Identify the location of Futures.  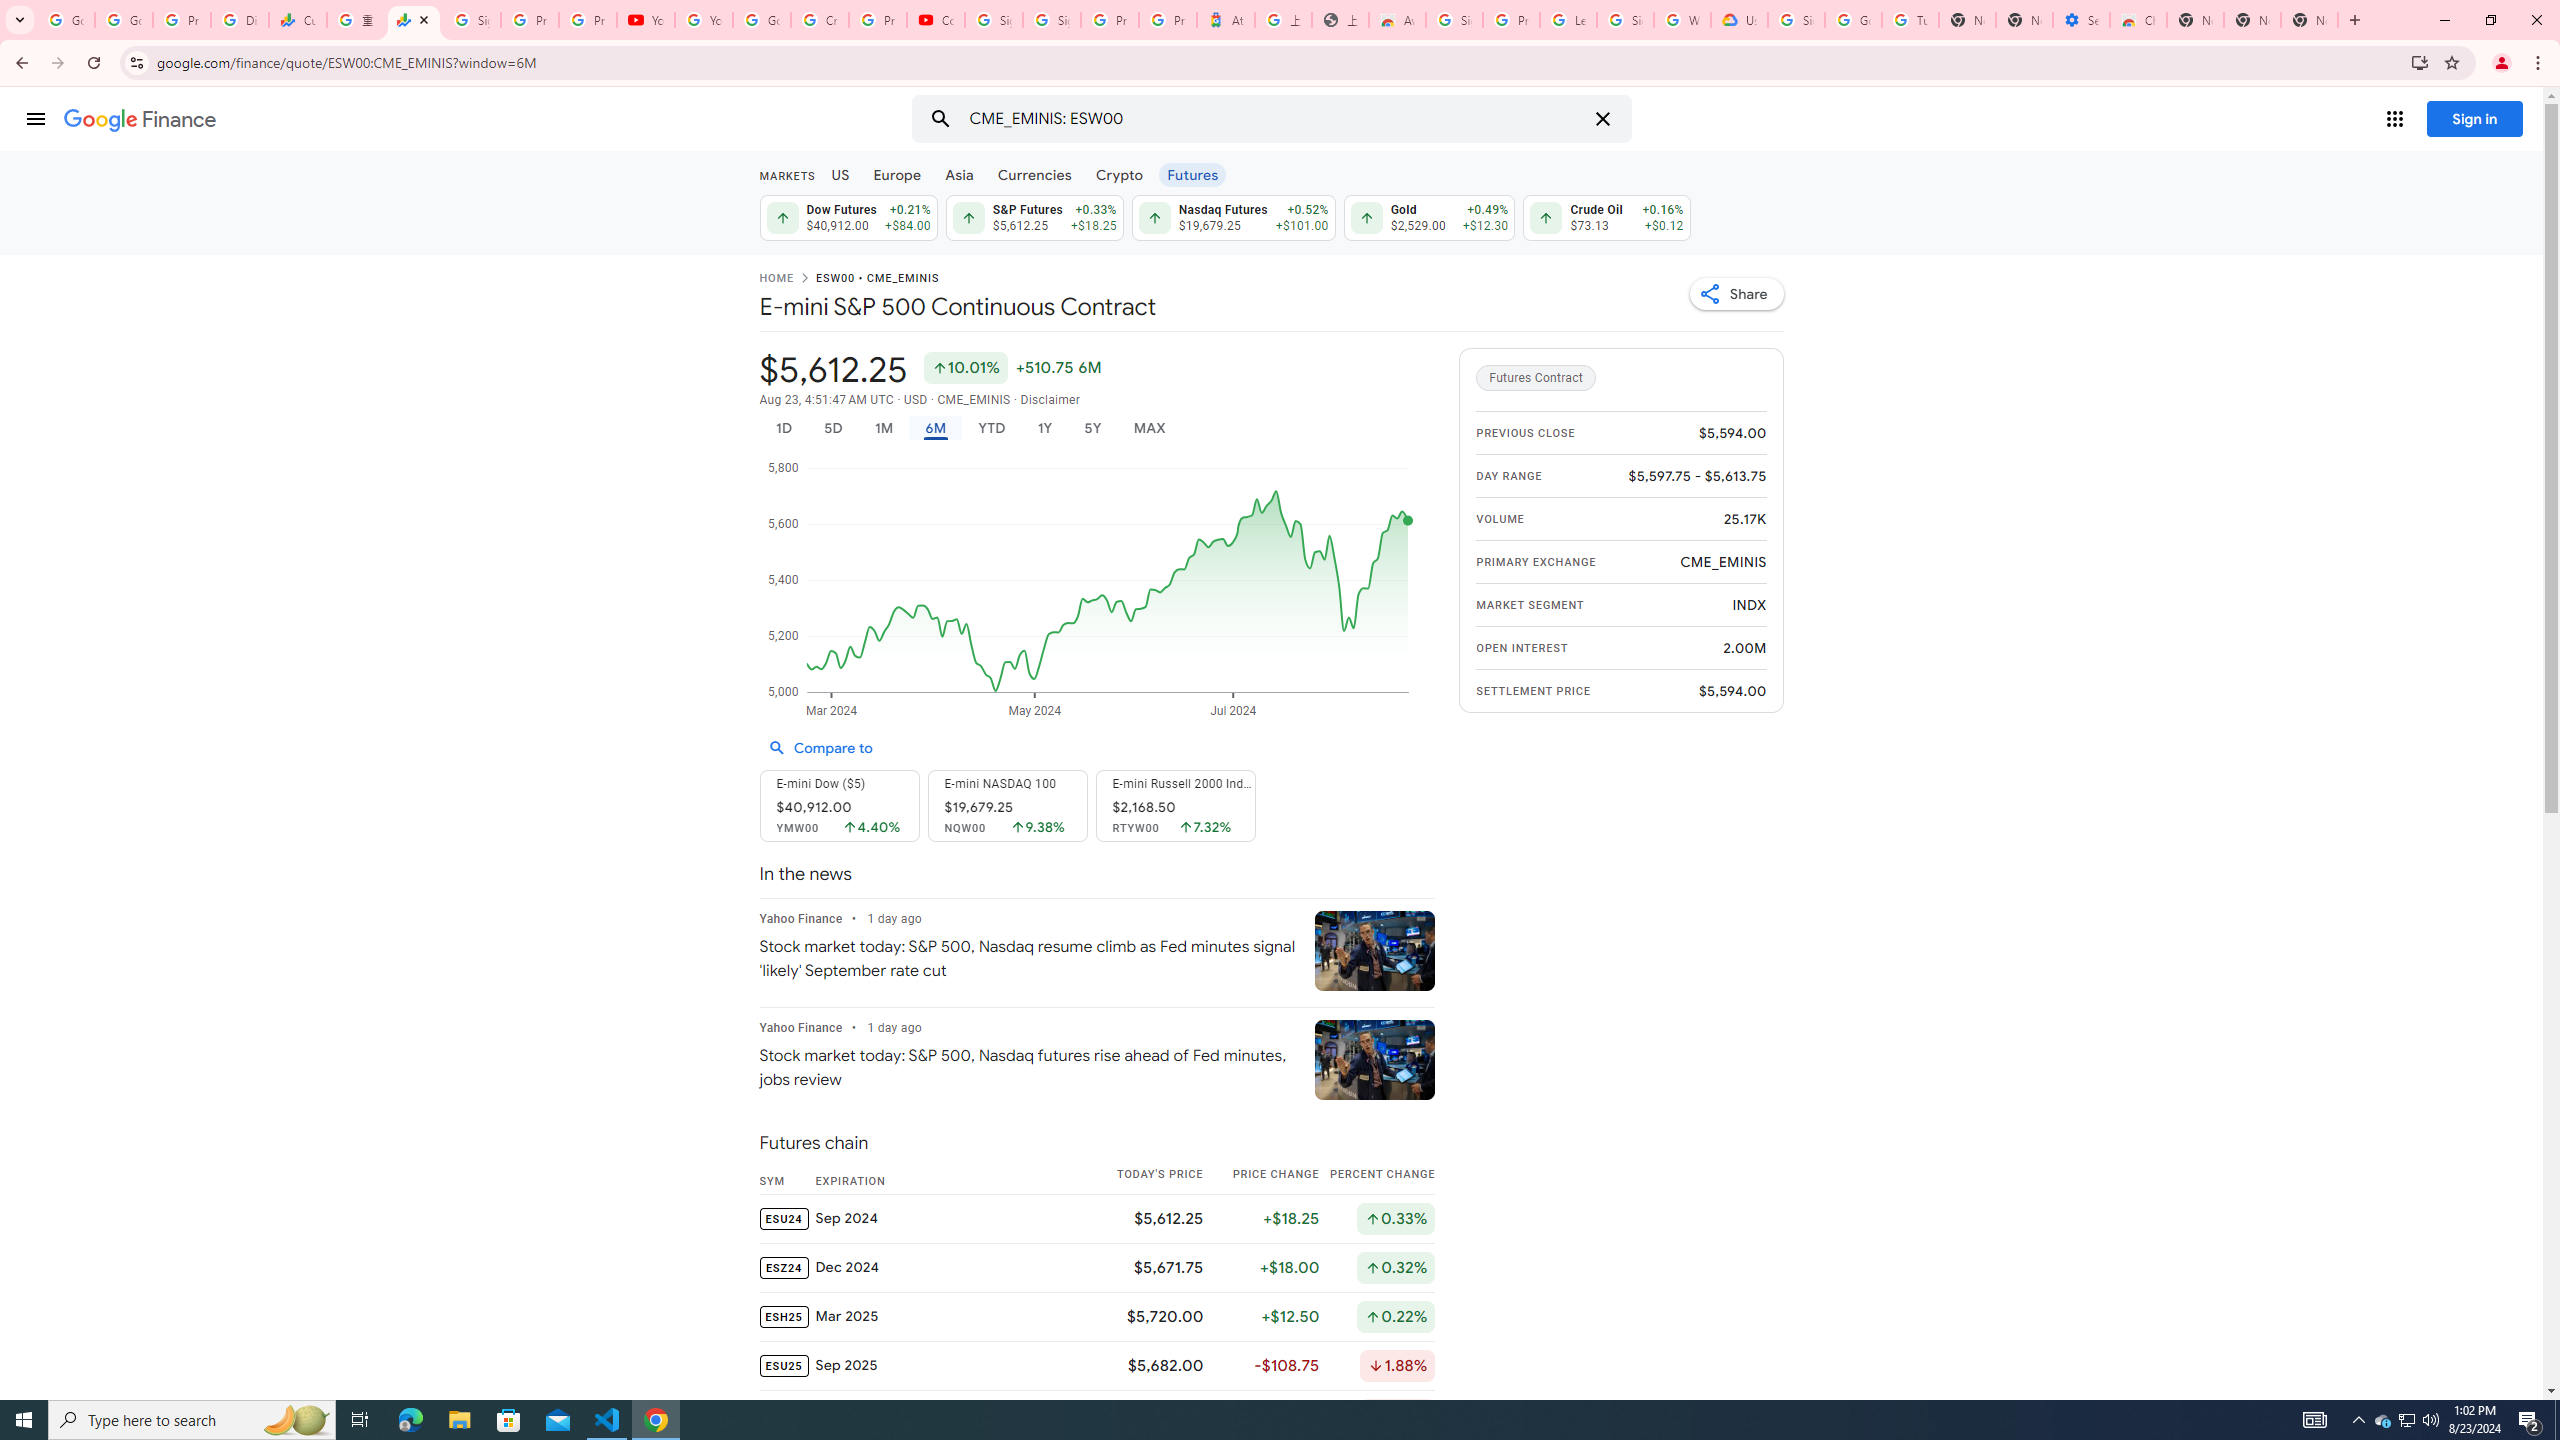
(1192, 174).